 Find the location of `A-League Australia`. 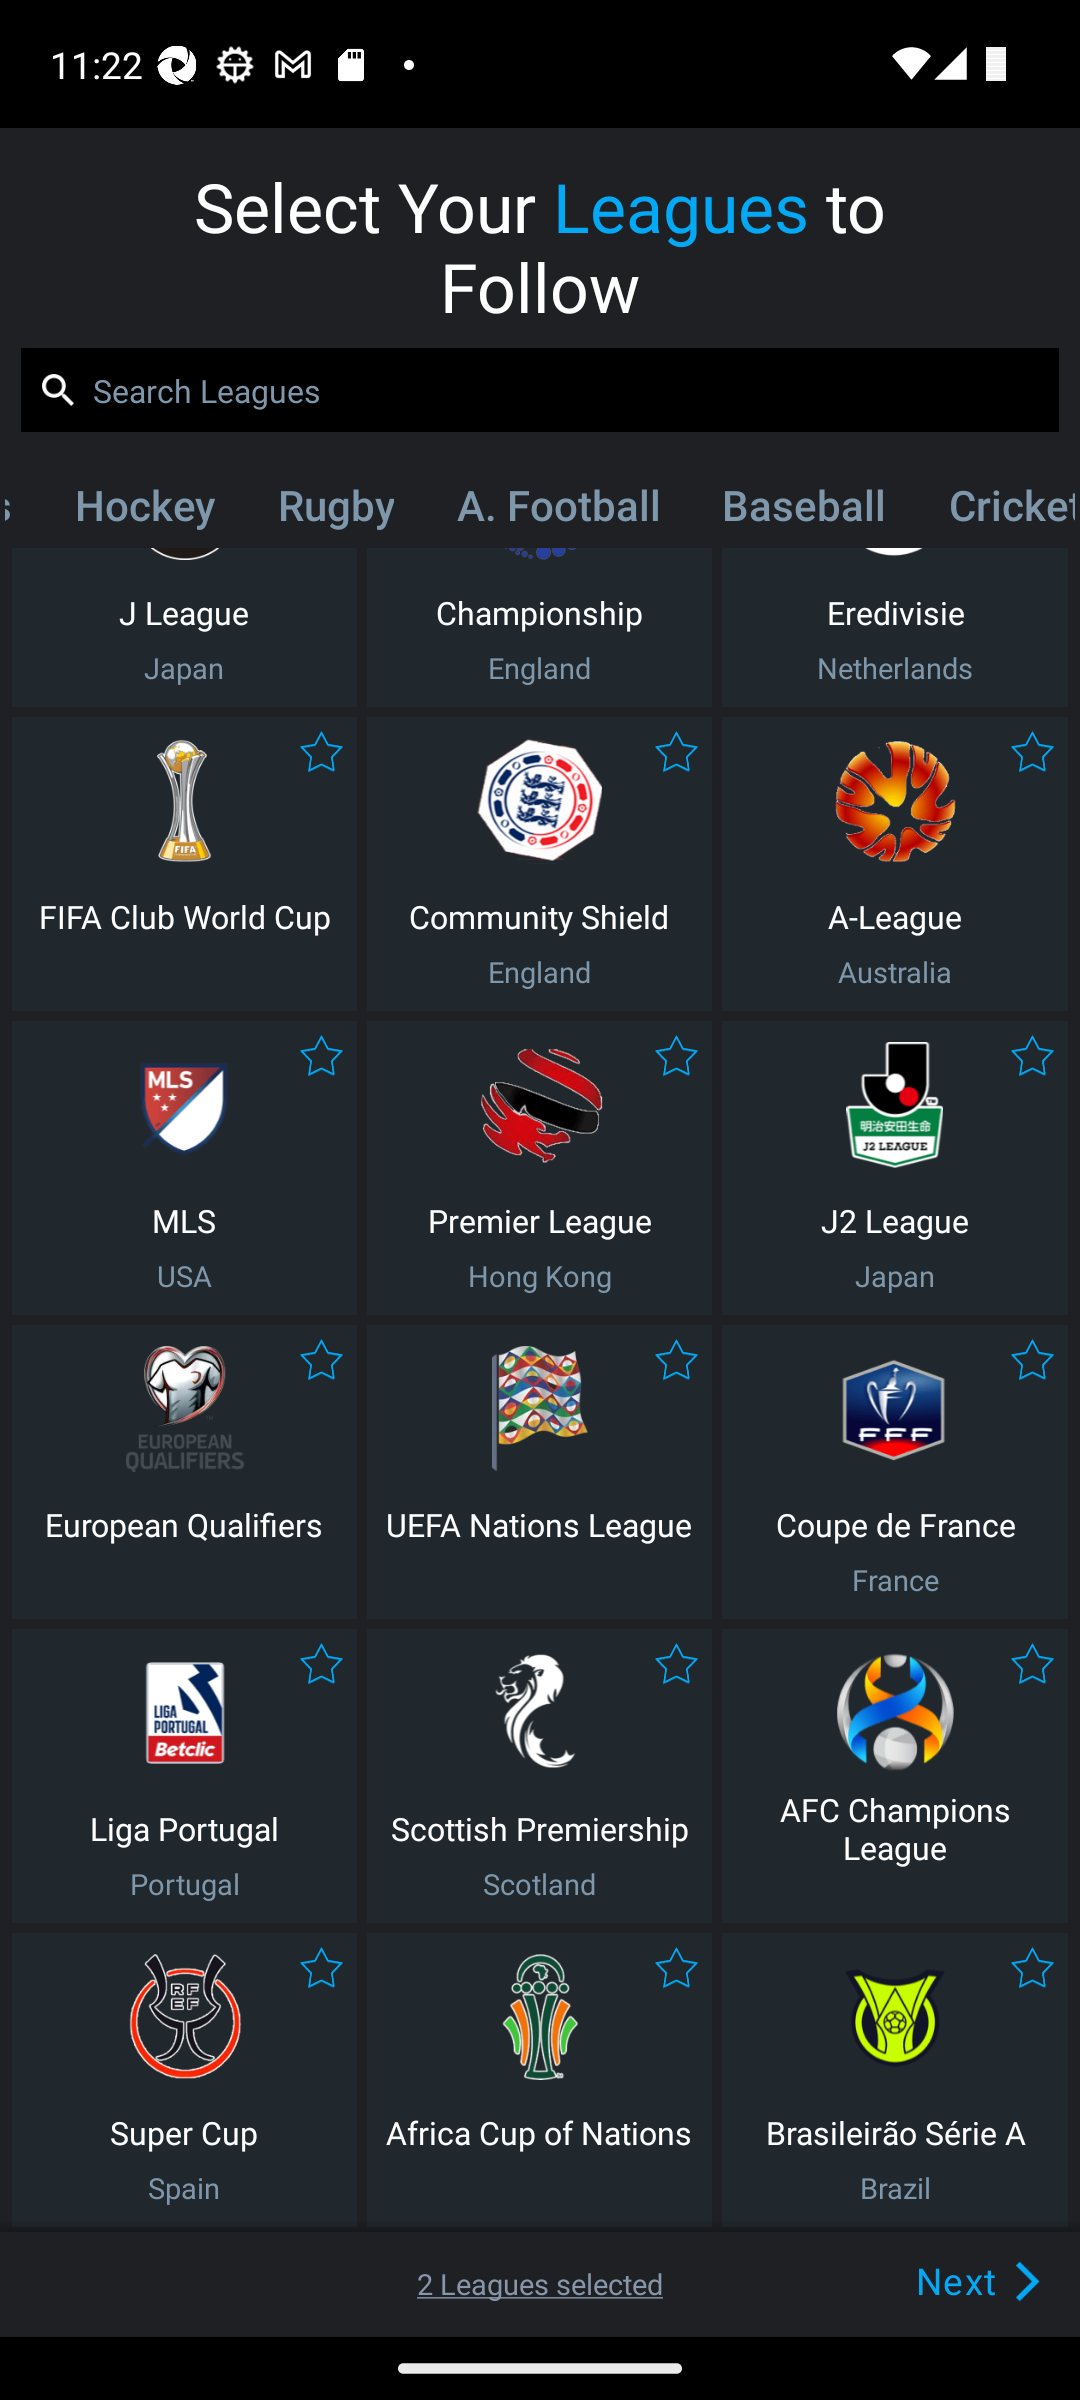

A-League Australia is located at coordinates (895, 864).